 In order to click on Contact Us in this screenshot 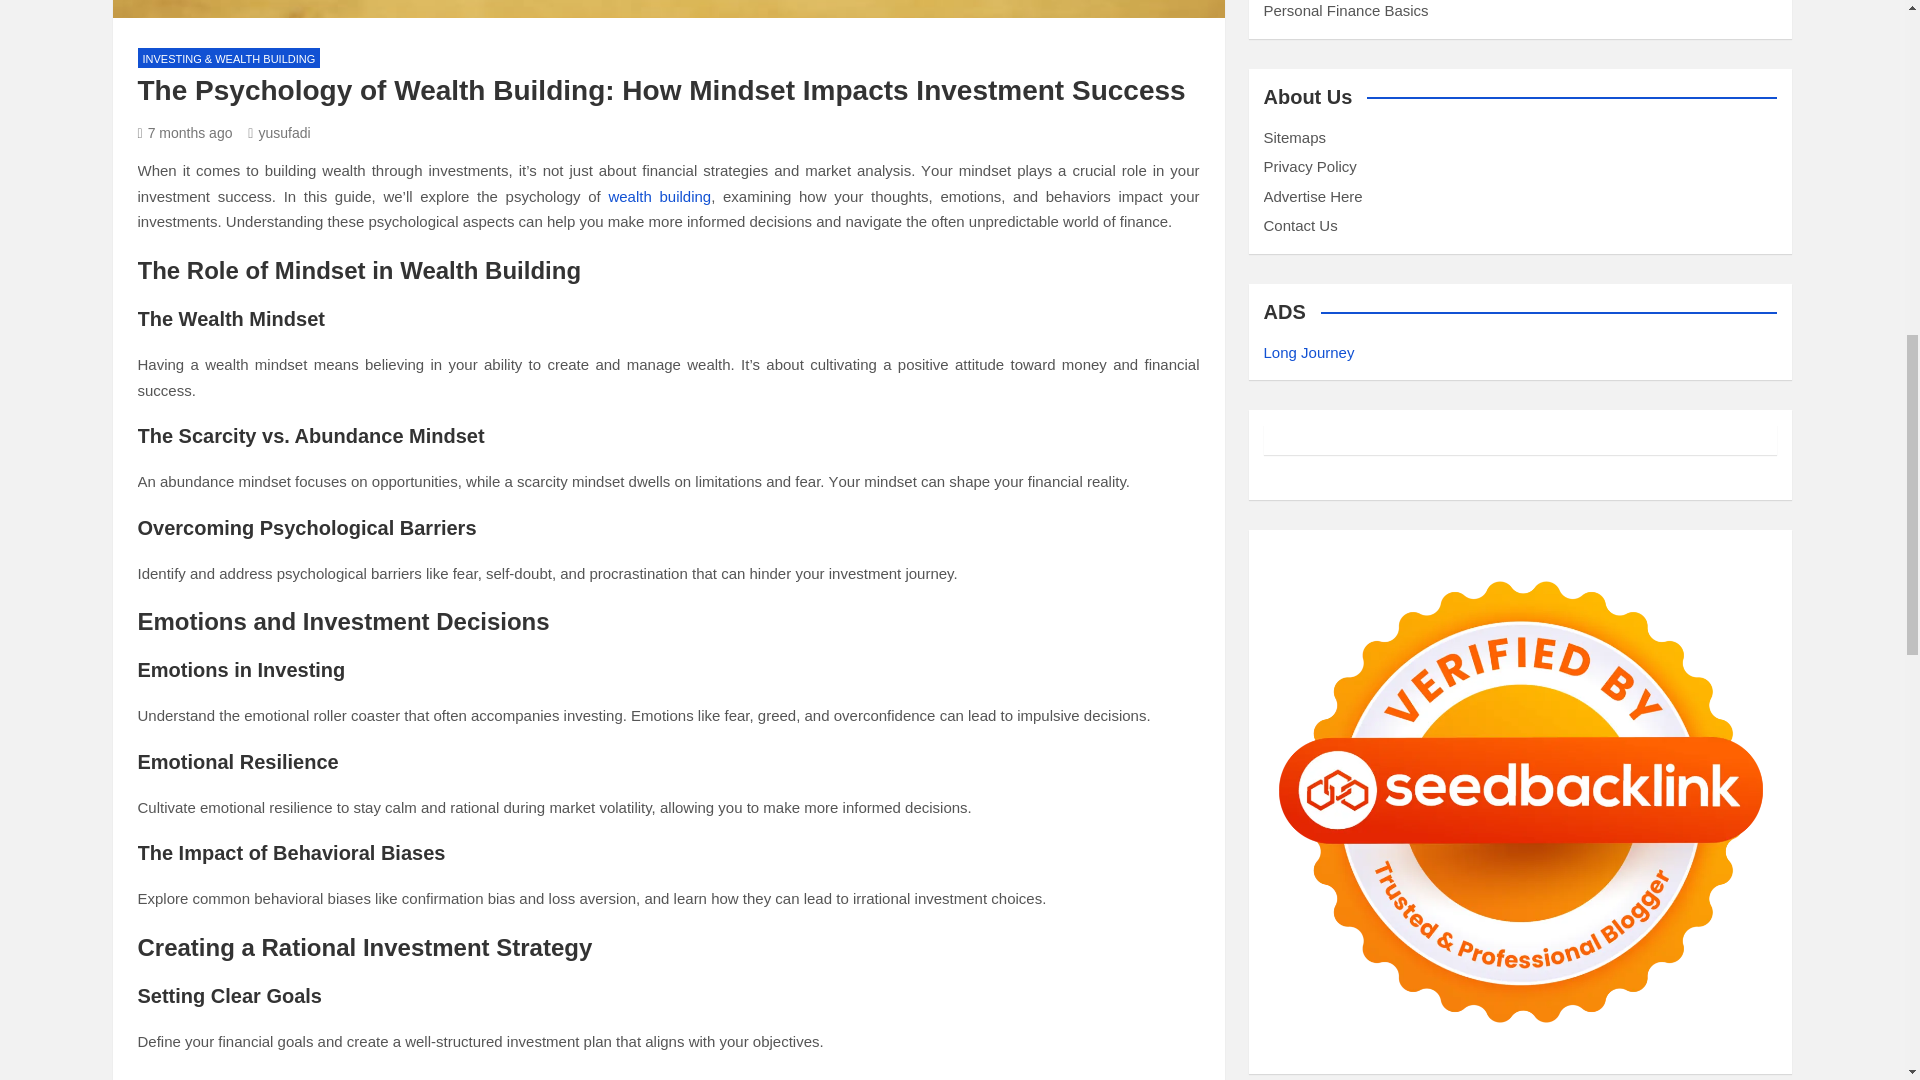, I will do `click(1300, 226)`.